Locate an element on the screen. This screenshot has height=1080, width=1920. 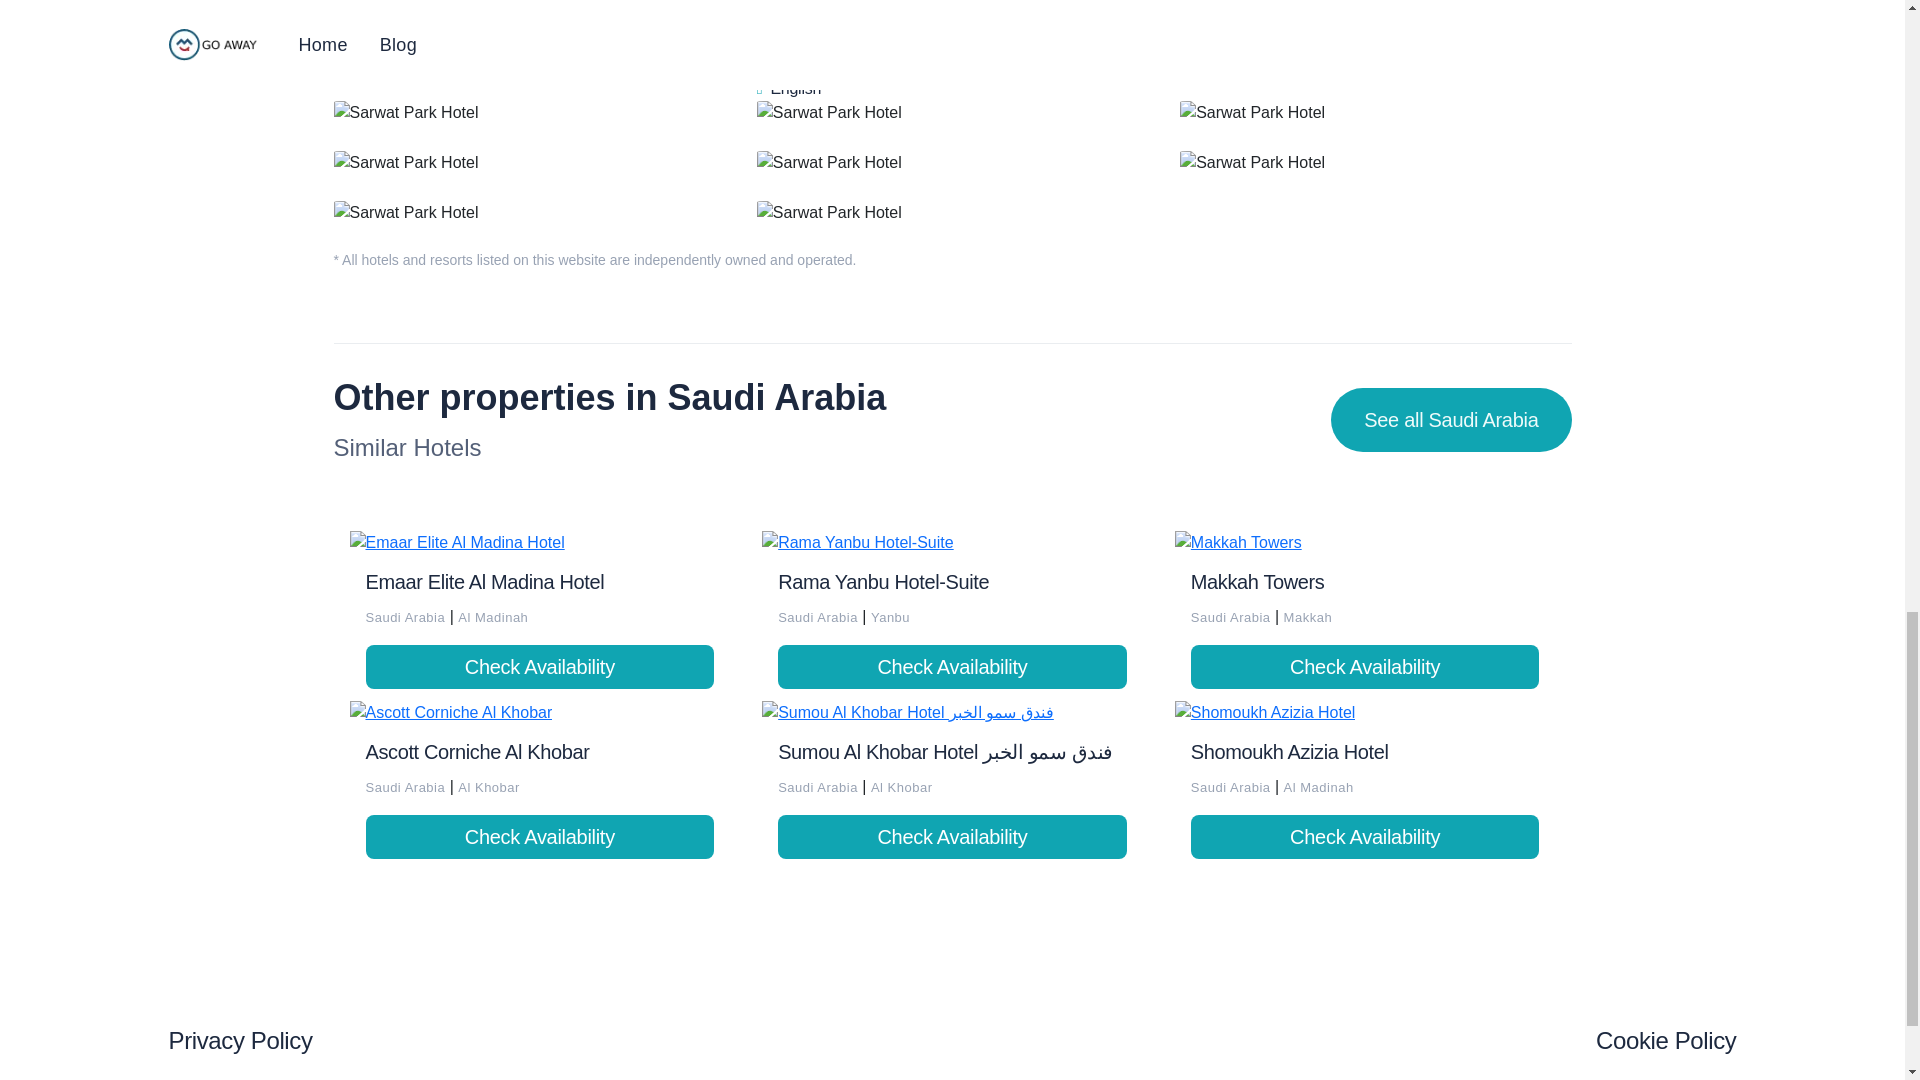
Rama Yanbu Hotel-Suite is located at coordinates (882, 582).